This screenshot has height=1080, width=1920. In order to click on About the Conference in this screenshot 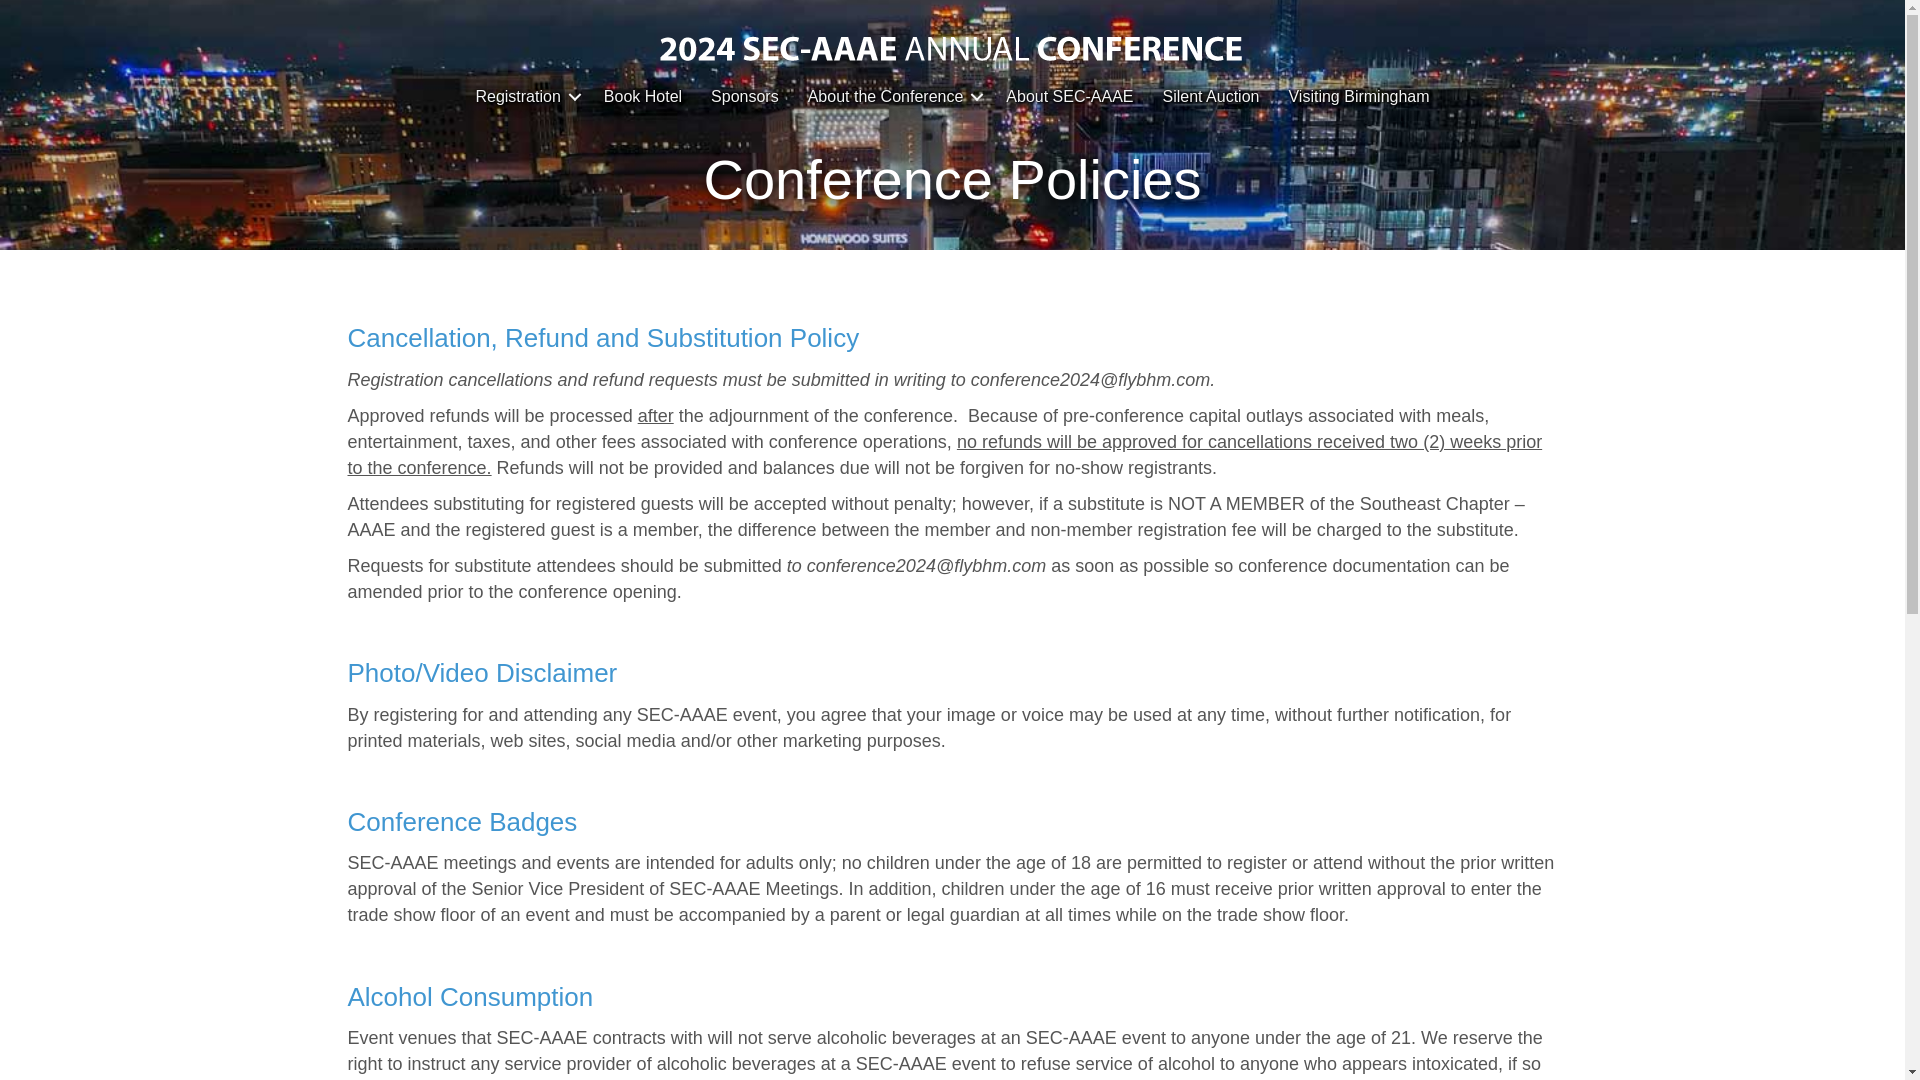, I will do `click(893, 96)`.